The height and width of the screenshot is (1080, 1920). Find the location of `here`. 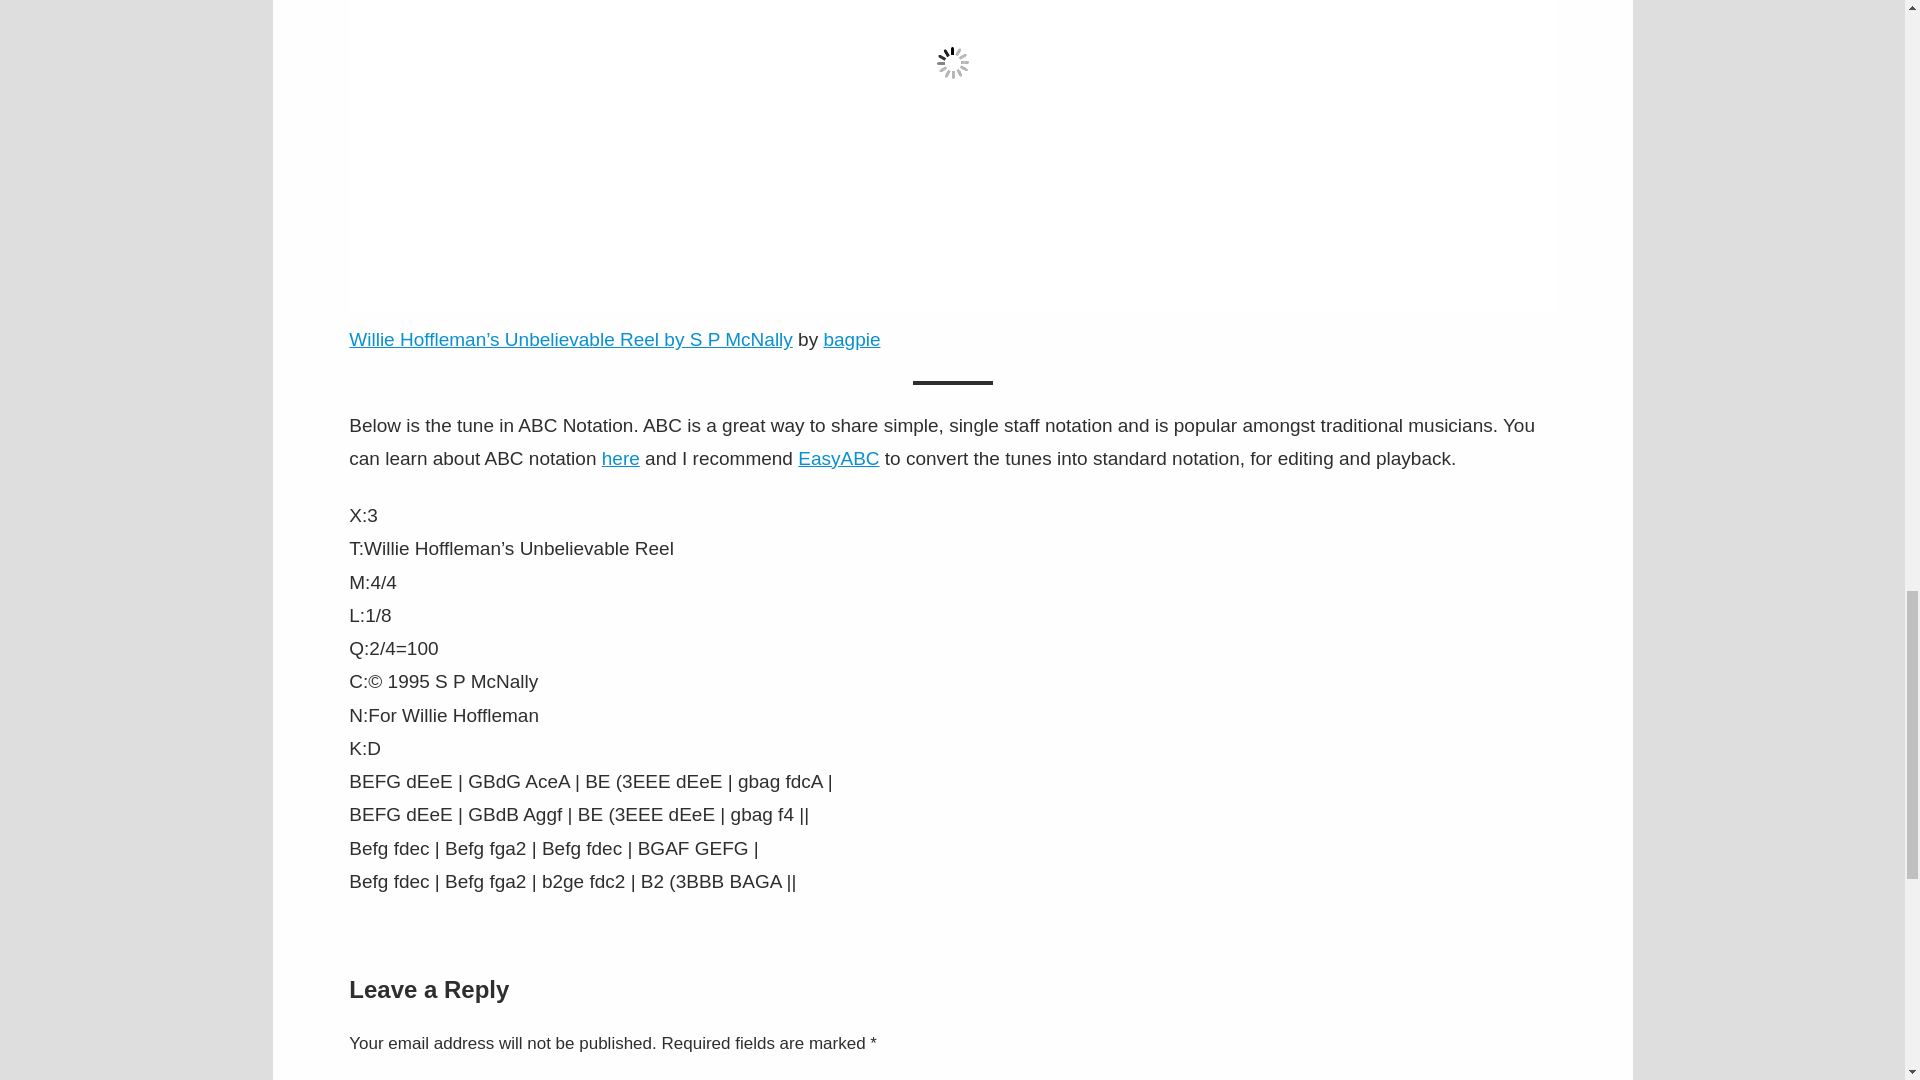

here is located at coordinates (620, 458).